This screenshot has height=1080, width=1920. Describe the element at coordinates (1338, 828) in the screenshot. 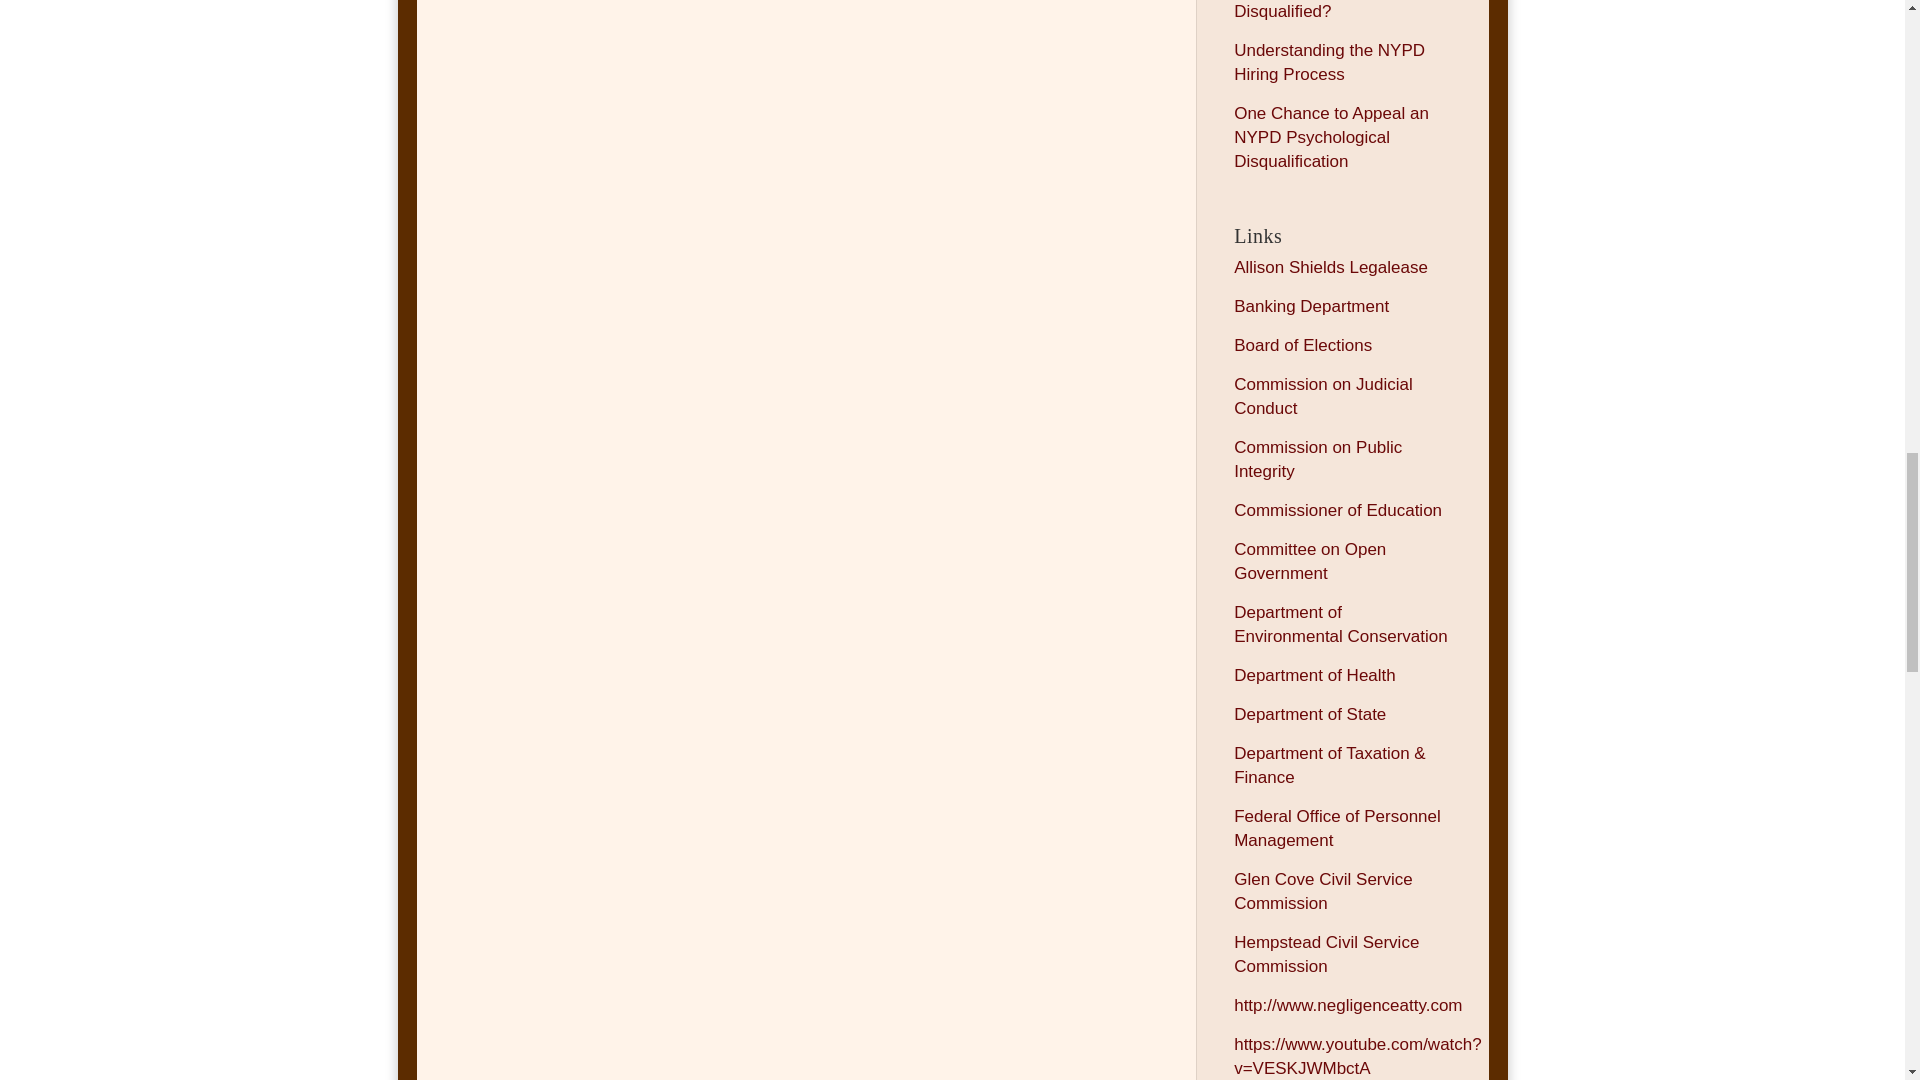

I see `Federal Office of Personnel Management` at that location.